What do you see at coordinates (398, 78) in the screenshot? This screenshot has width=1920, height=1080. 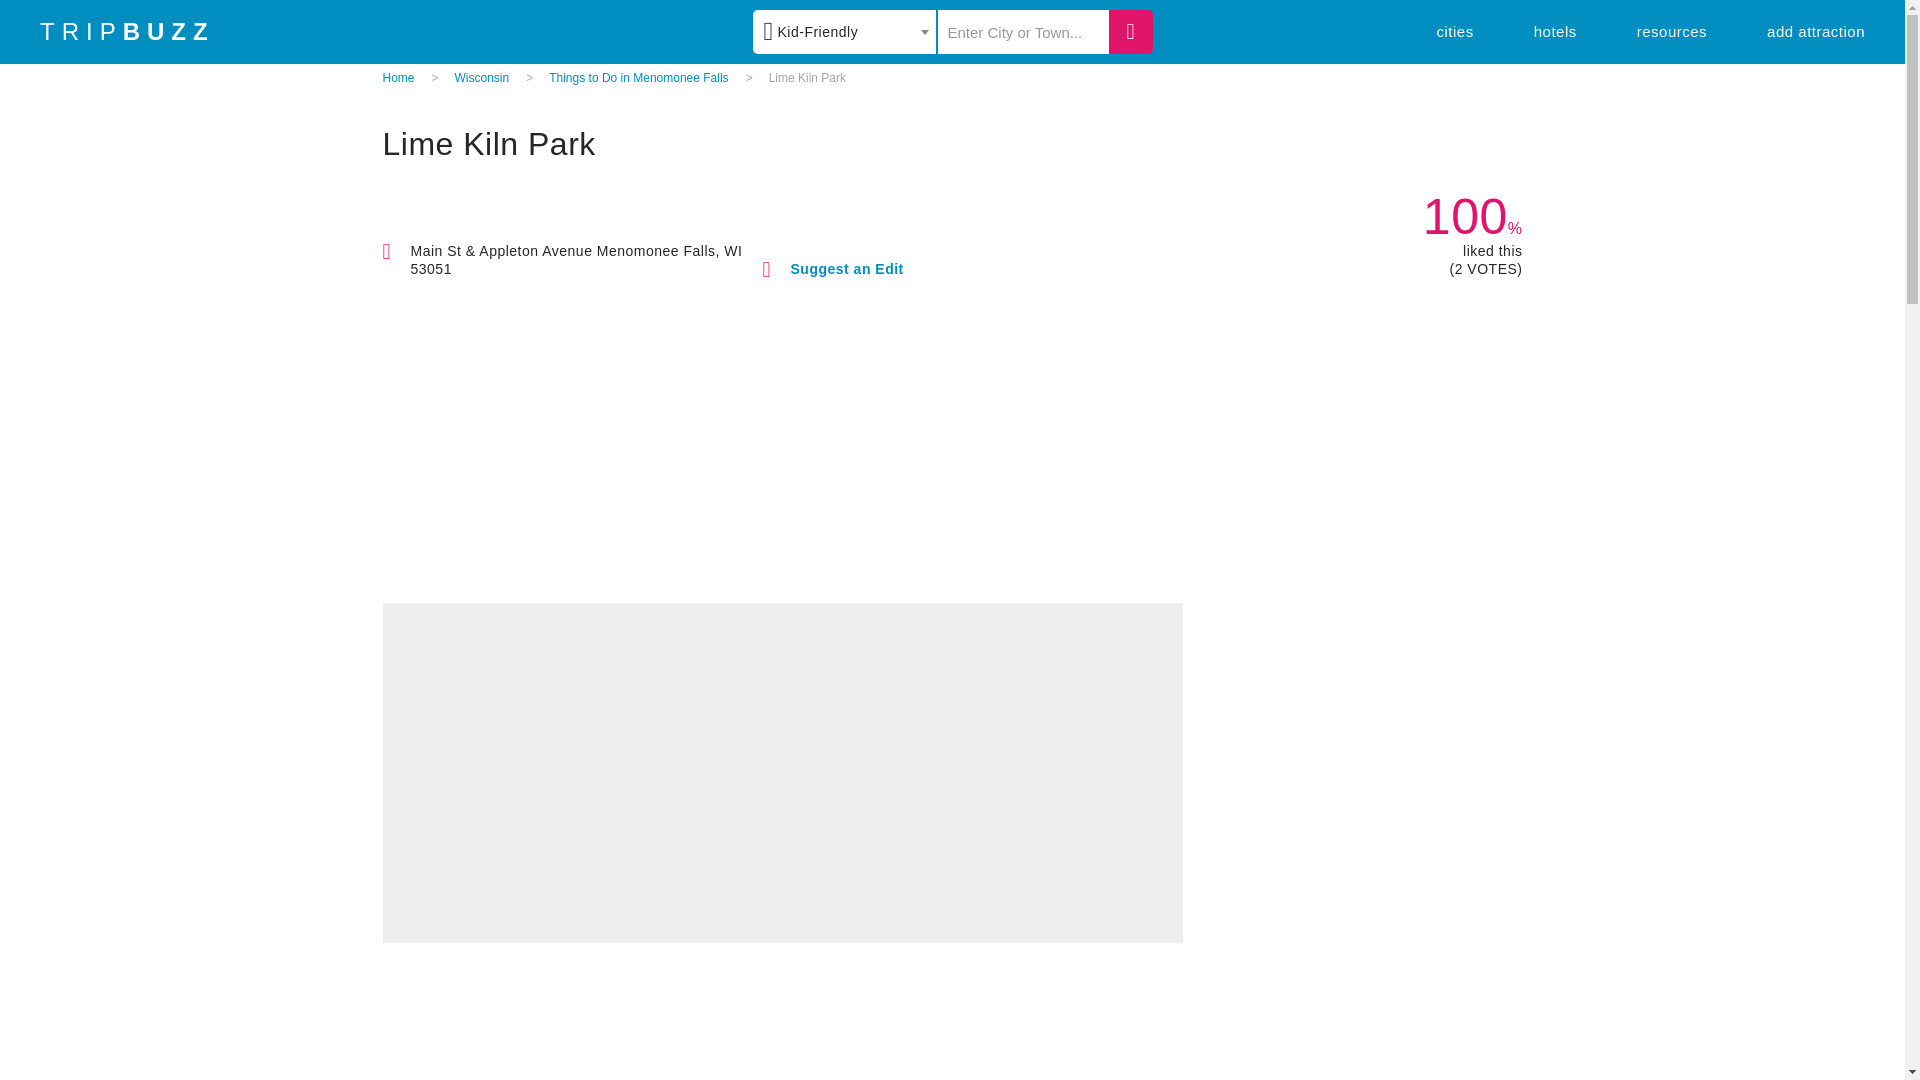 I see `Home` at bounding box center [398, 78].